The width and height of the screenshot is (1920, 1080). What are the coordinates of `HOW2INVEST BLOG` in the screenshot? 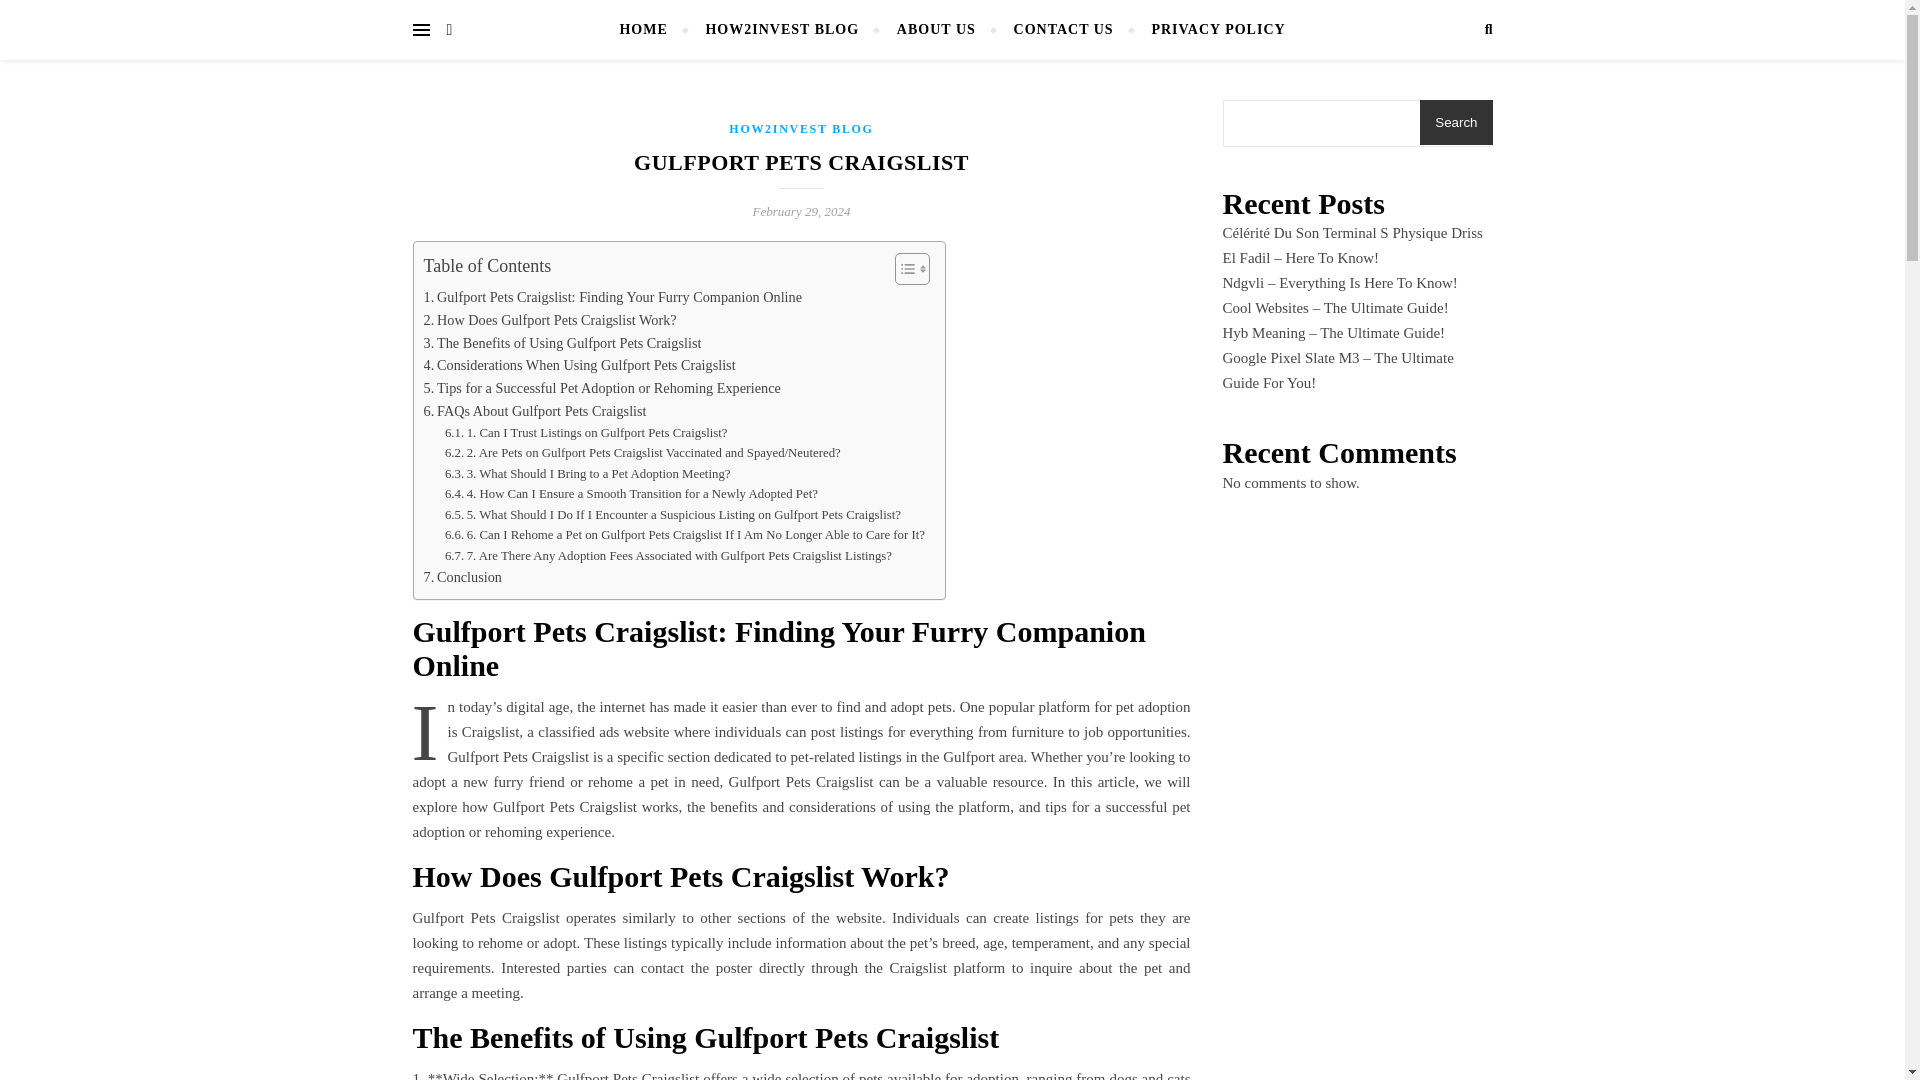 It's located at (781, 30).